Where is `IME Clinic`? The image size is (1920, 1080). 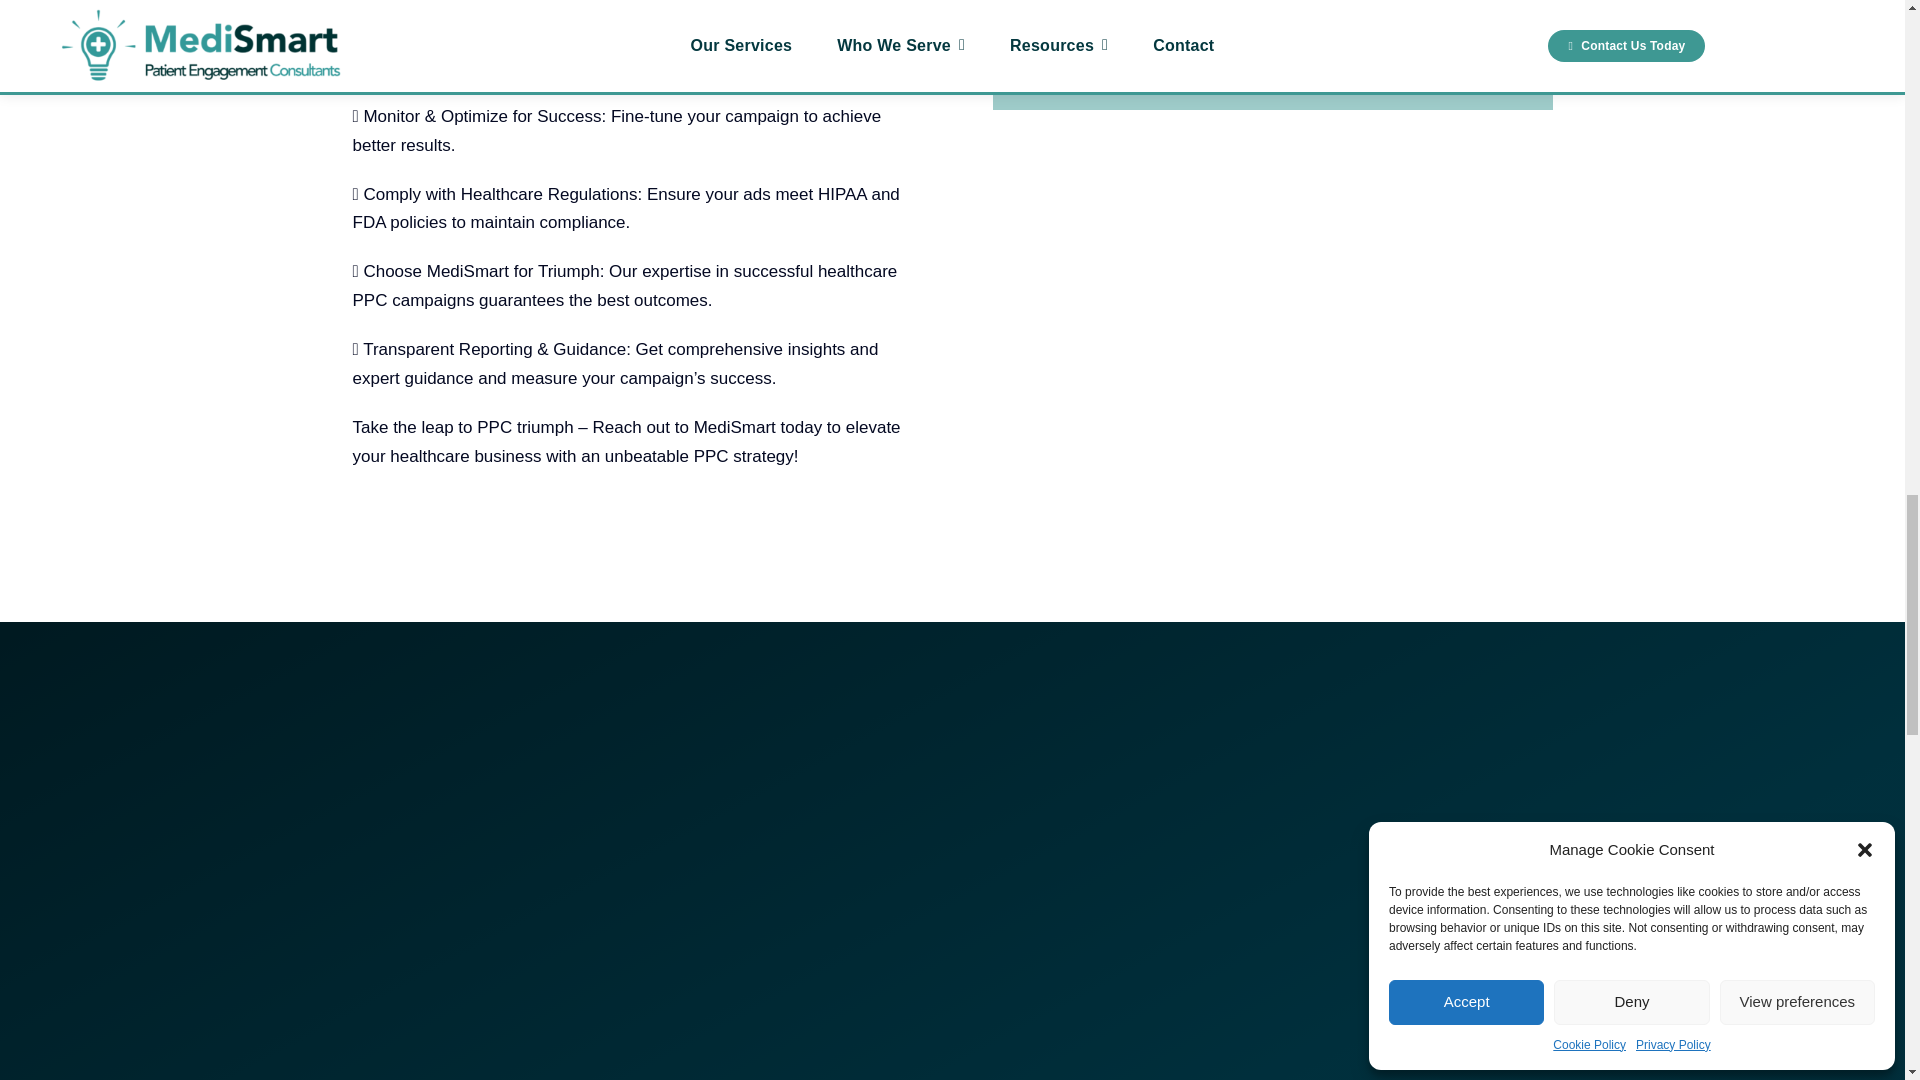 IME Clinic is located at coordinates (1082, 8).